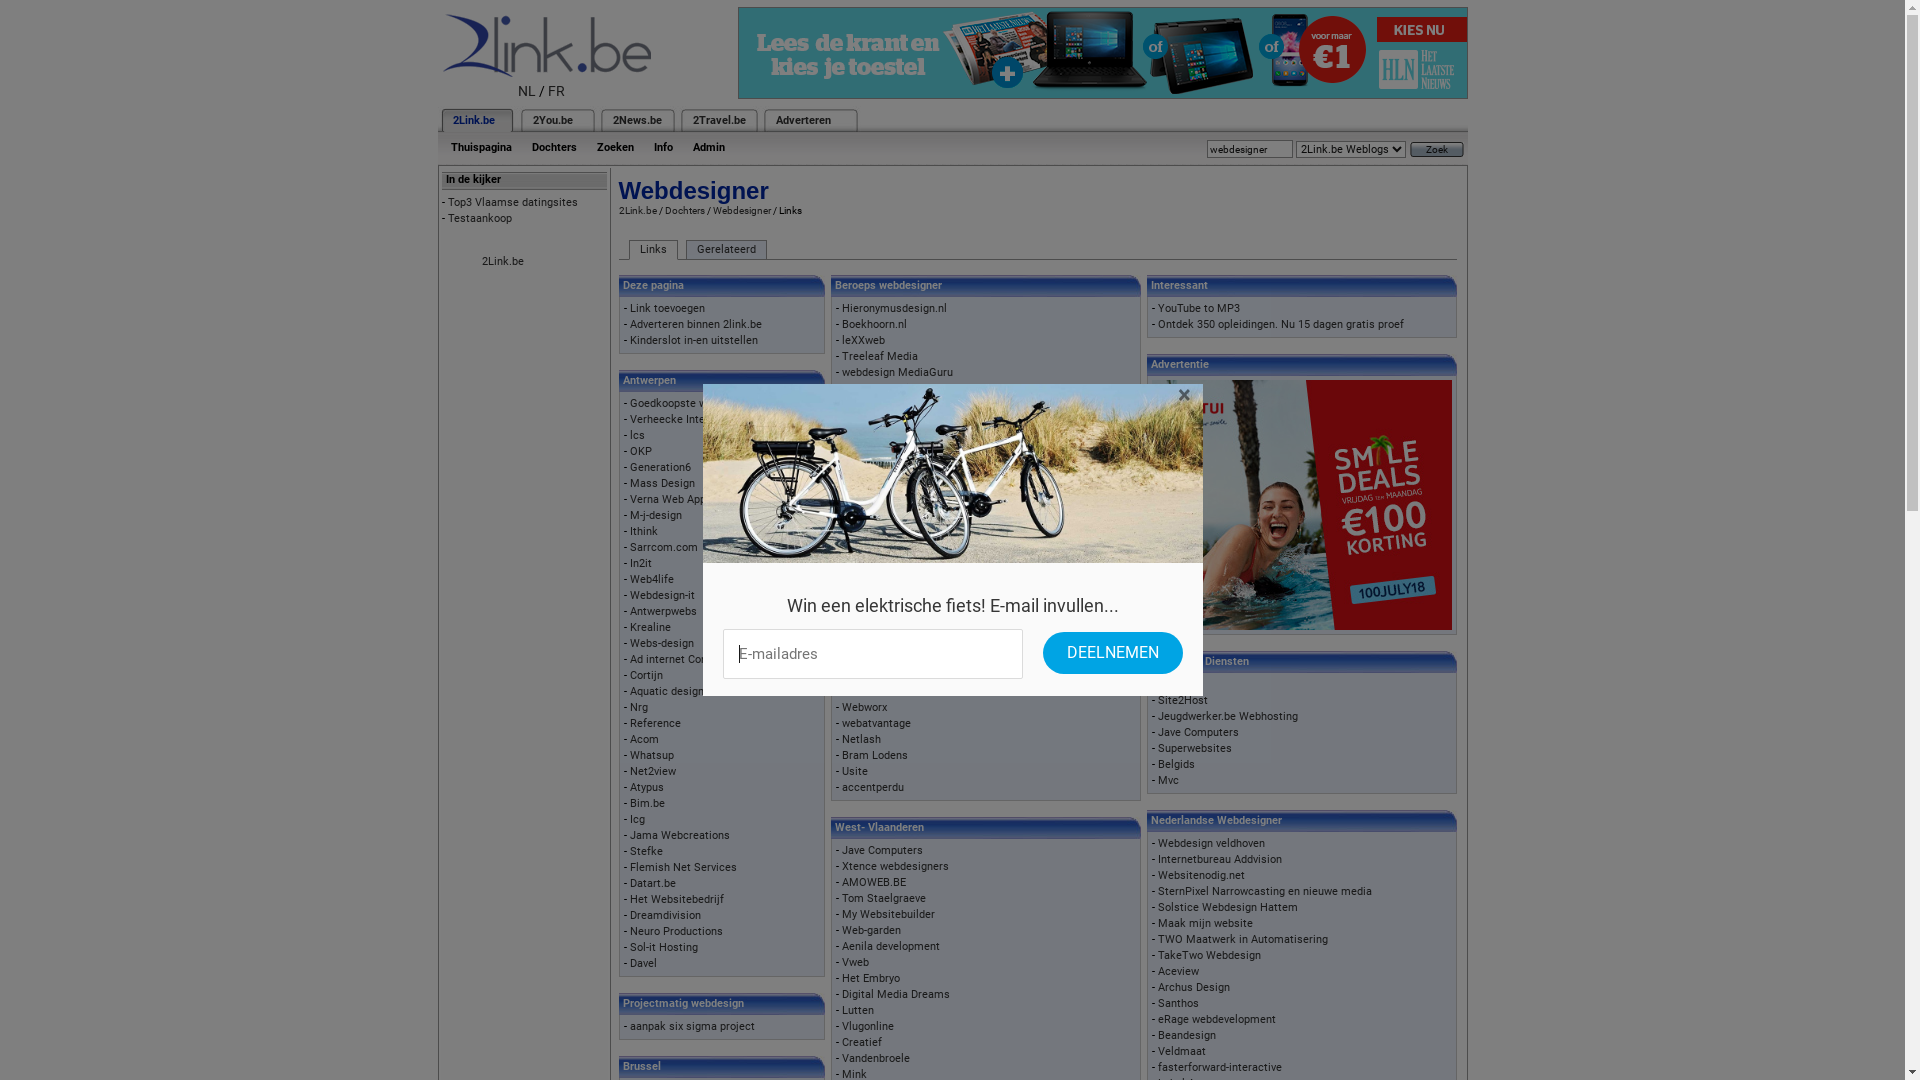  I want to click on leXXweb, so click(864, 340).